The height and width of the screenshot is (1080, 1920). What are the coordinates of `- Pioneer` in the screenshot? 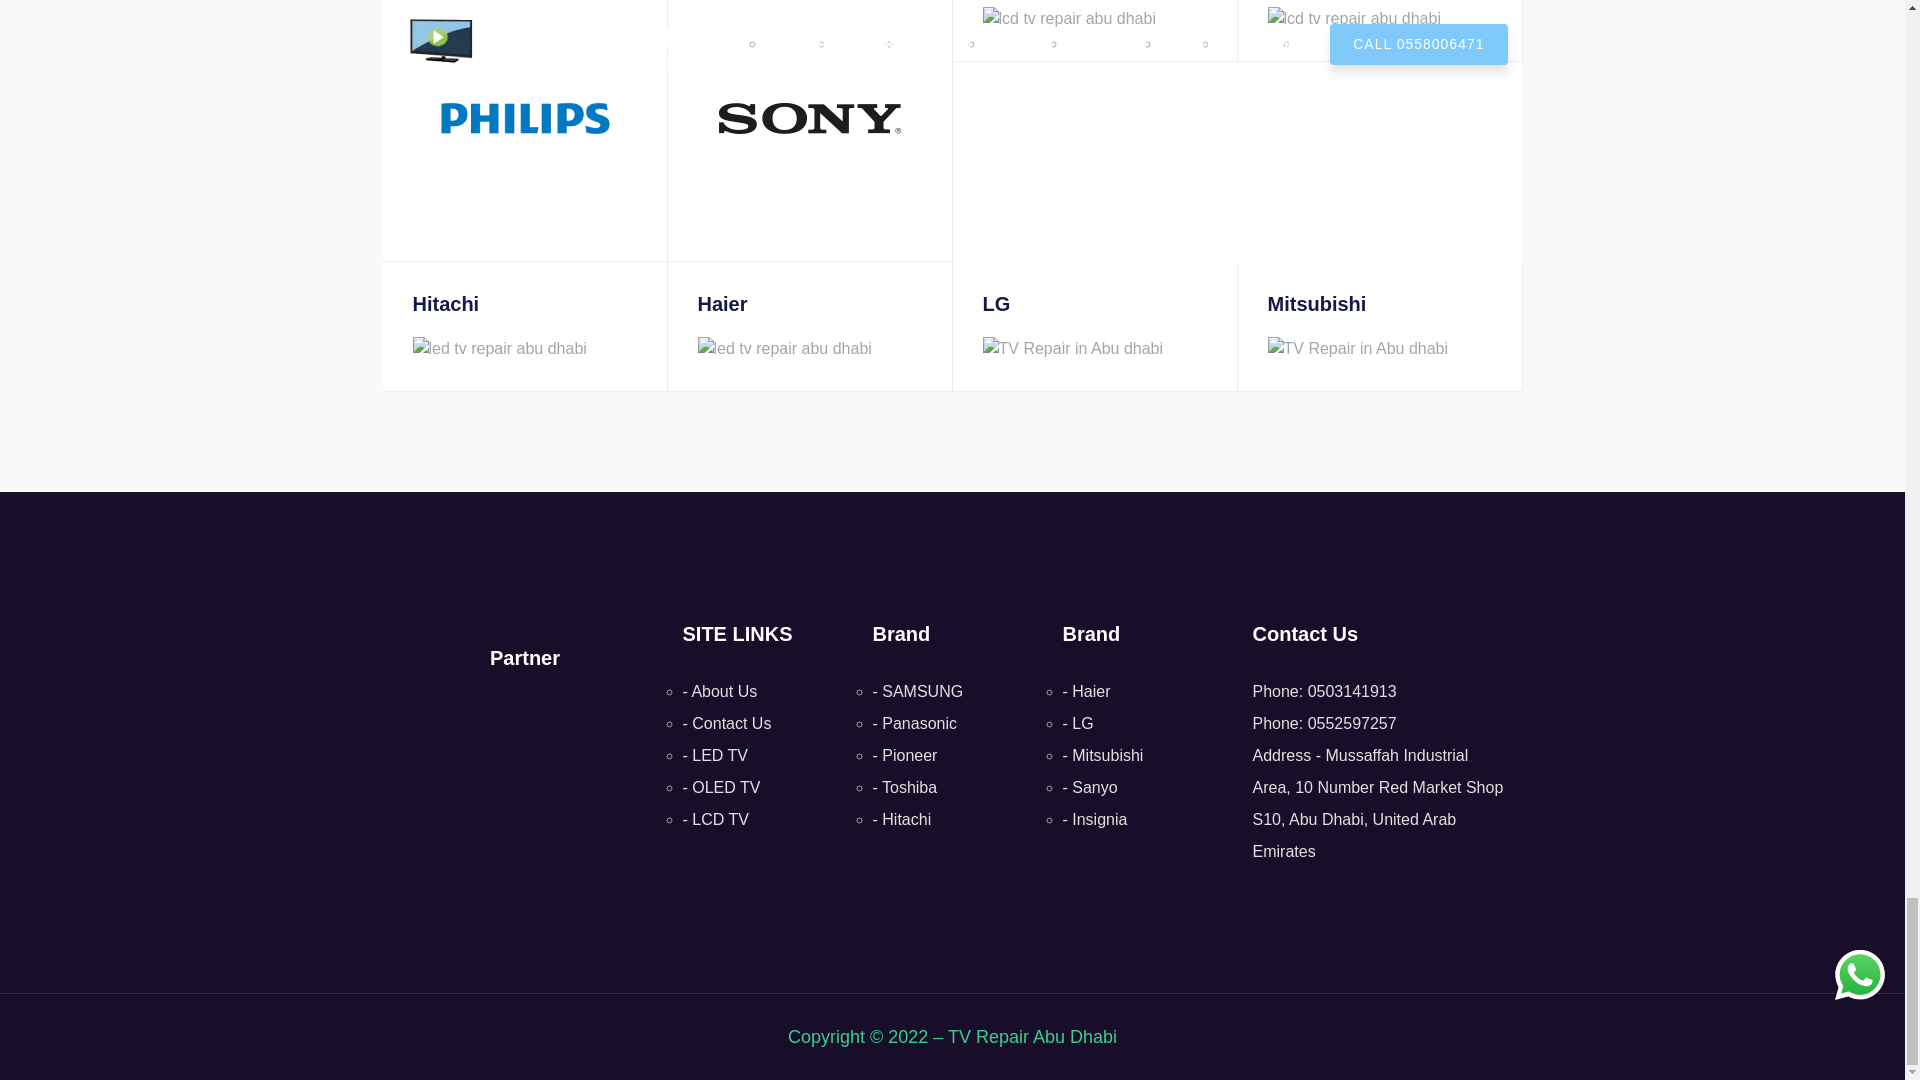 It's located at (904, 755).